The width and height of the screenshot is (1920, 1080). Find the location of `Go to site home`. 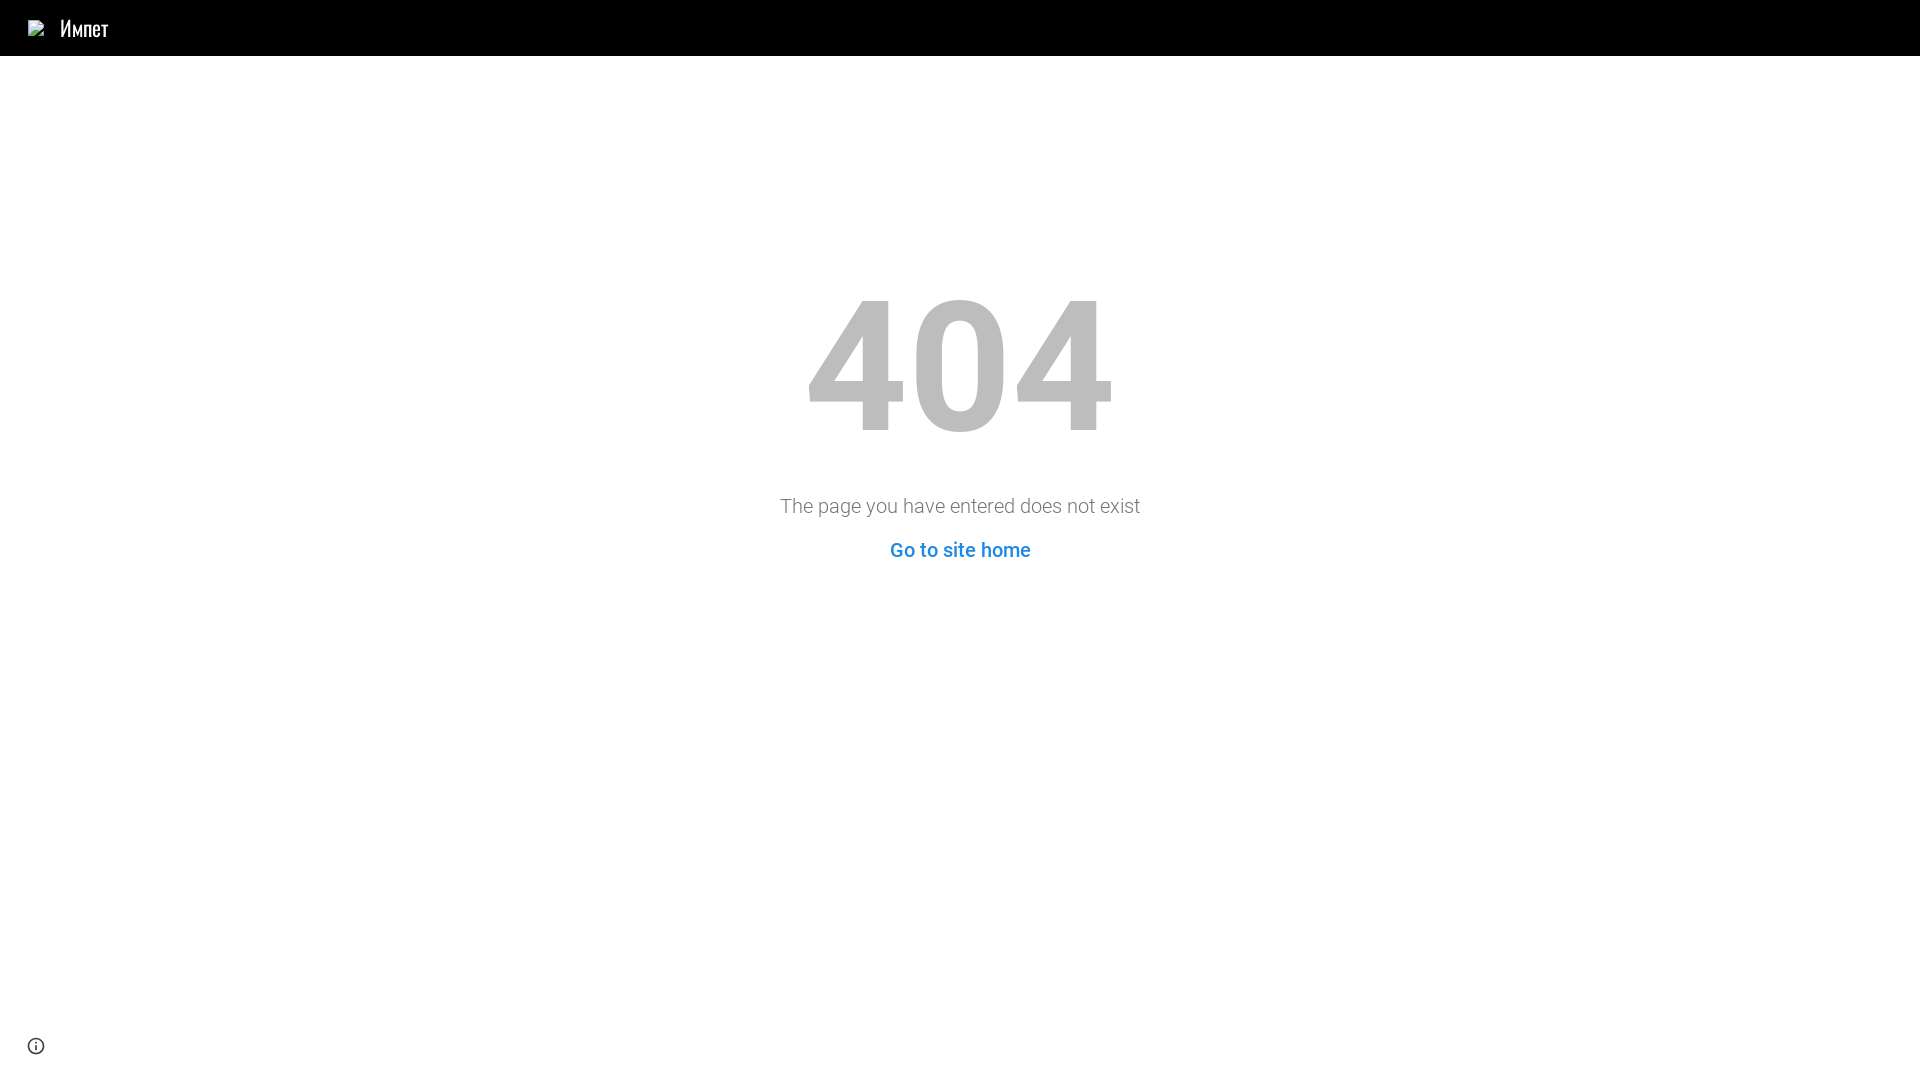

Go to site home is located at coordinates (960, 550).